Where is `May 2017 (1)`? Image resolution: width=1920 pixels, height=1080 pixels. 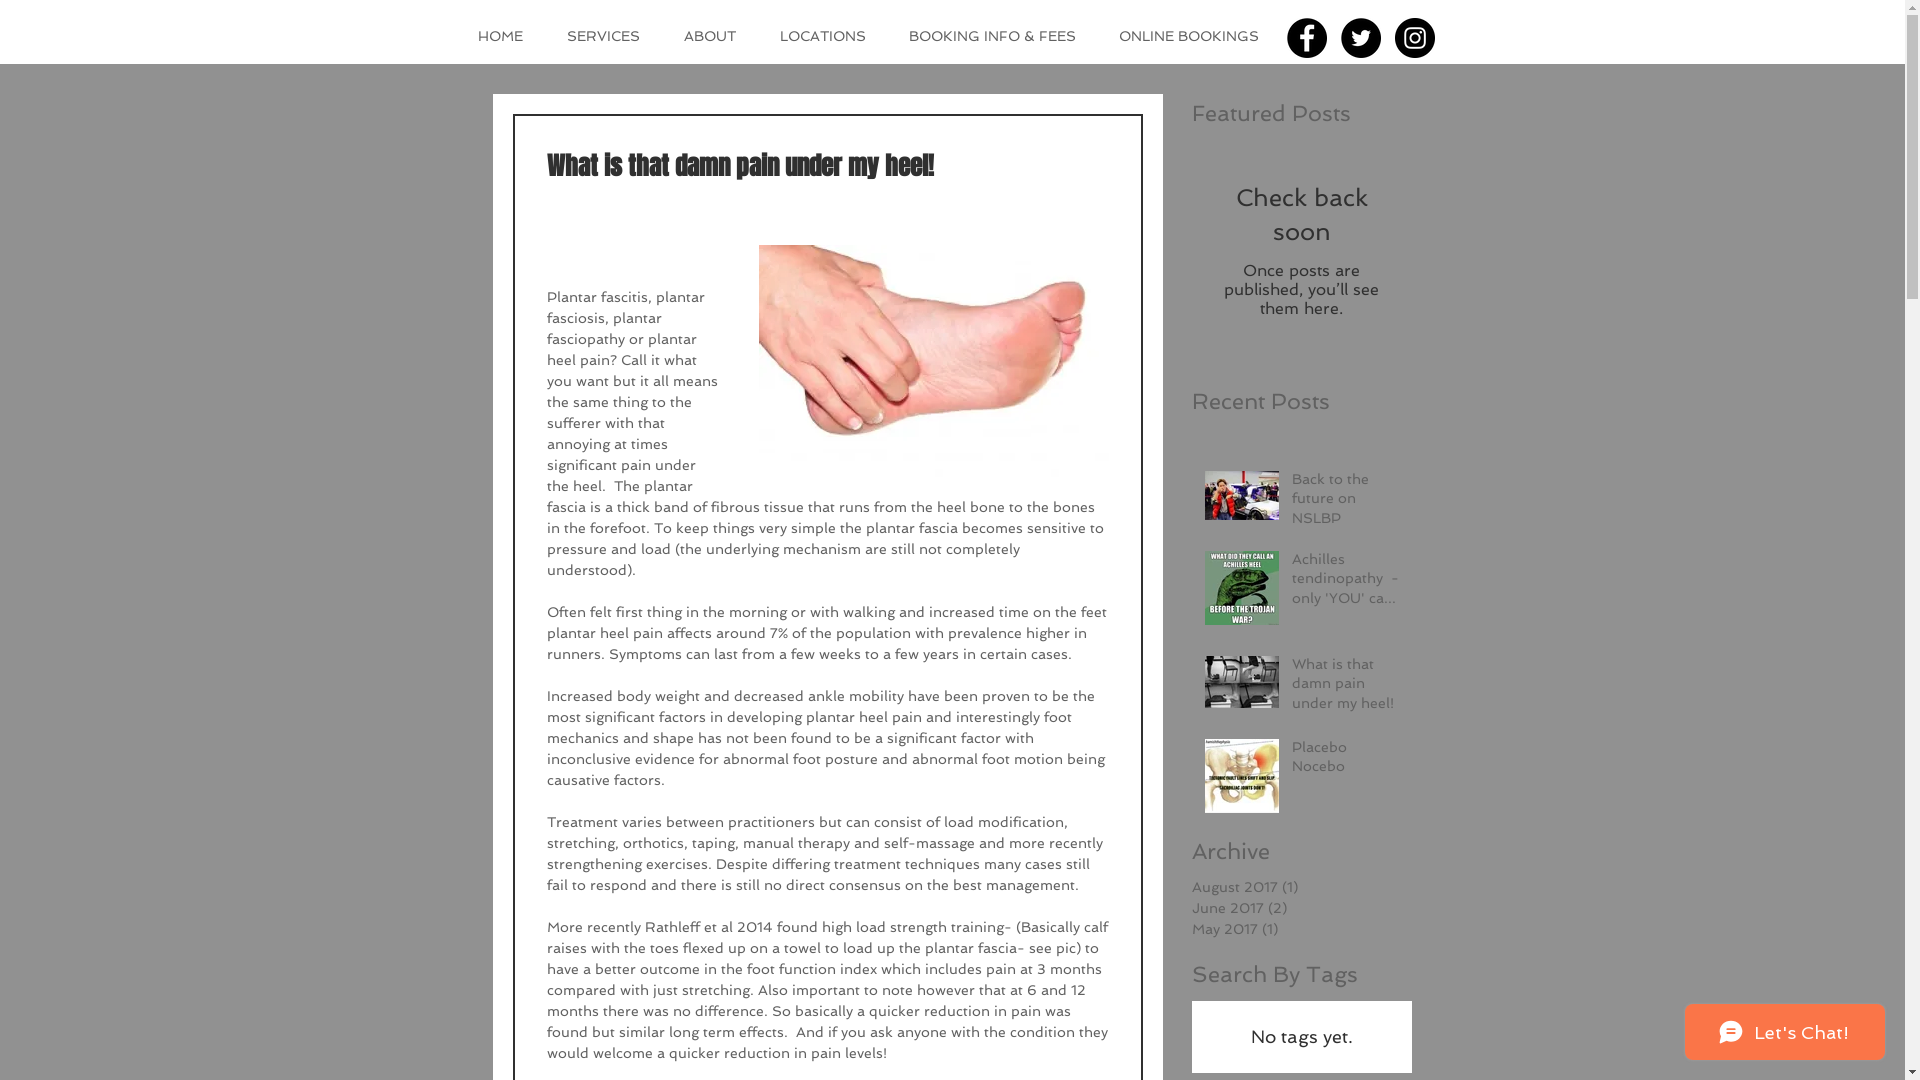 May 2017 (1) is located at coordinates (1297, 930).